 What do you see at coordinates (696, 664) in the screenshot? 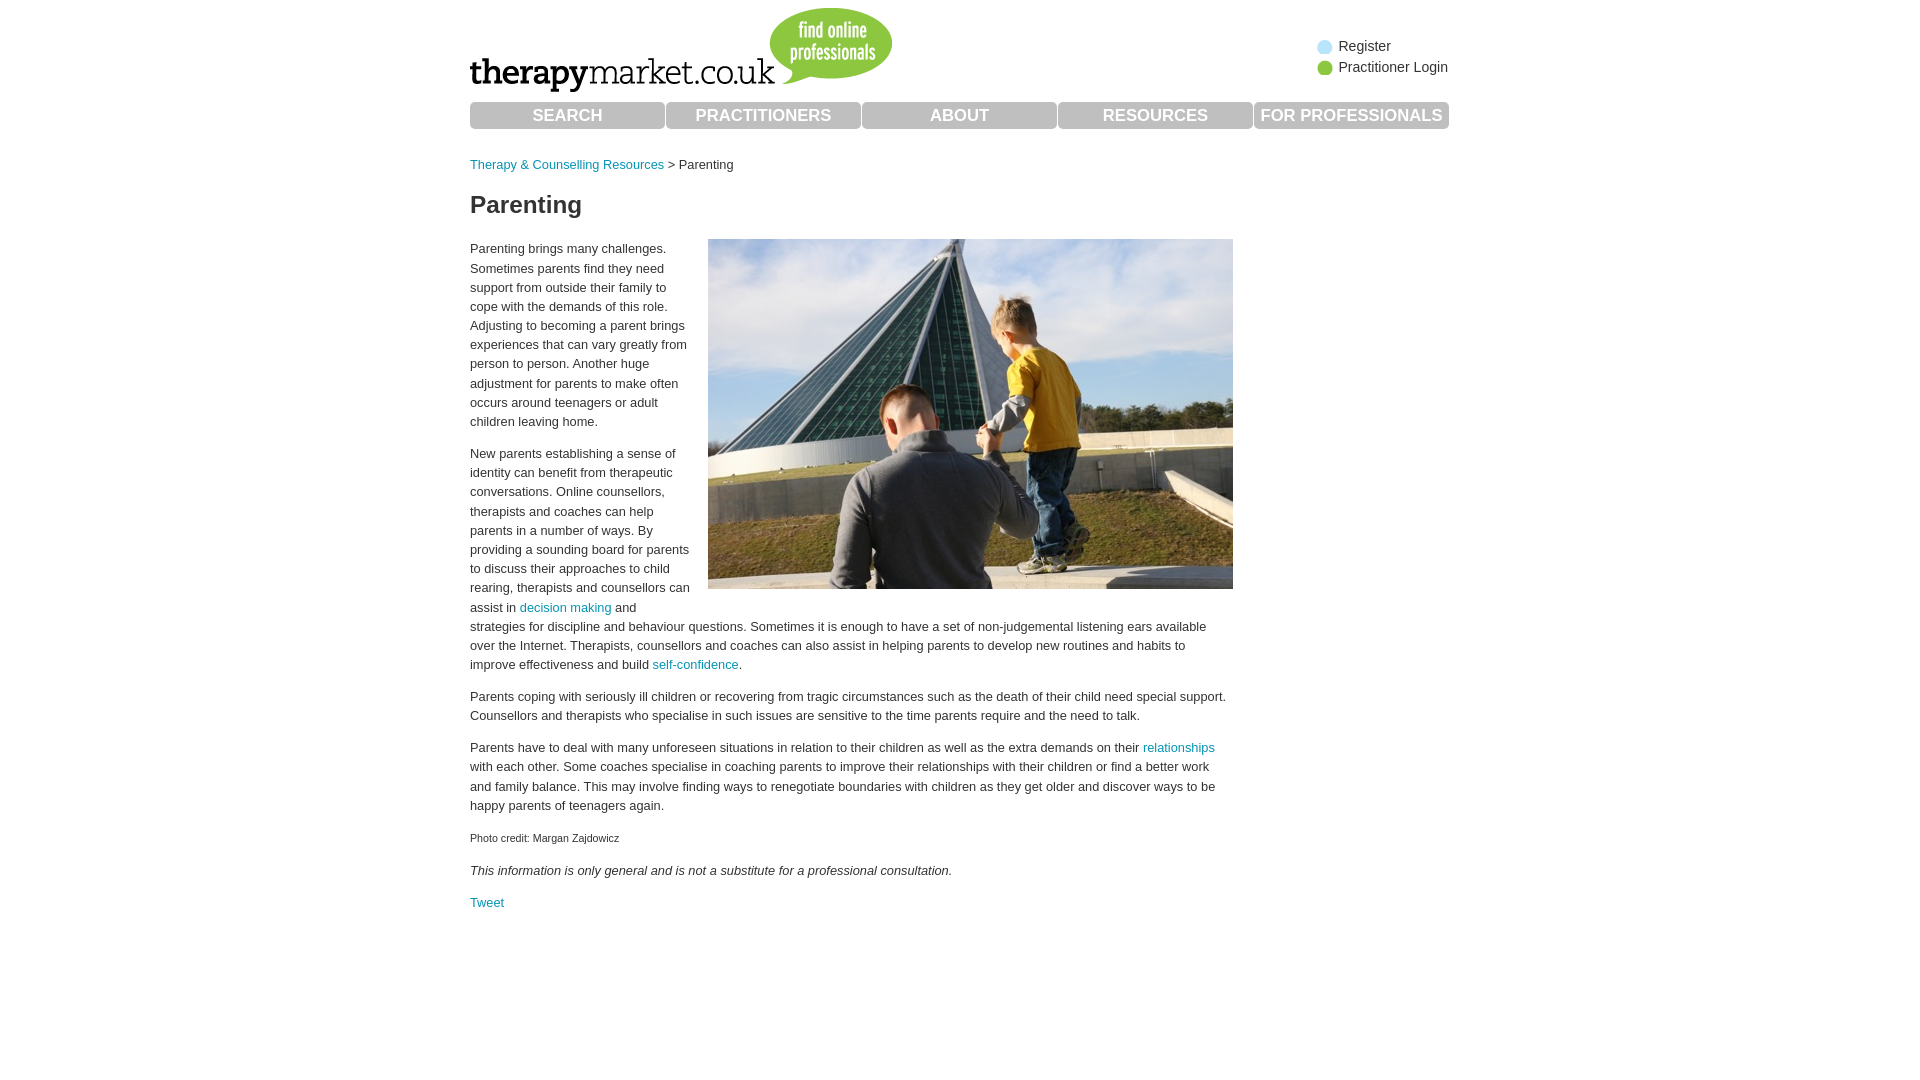
I see `self-confidence` at bounding box center [696, 664].